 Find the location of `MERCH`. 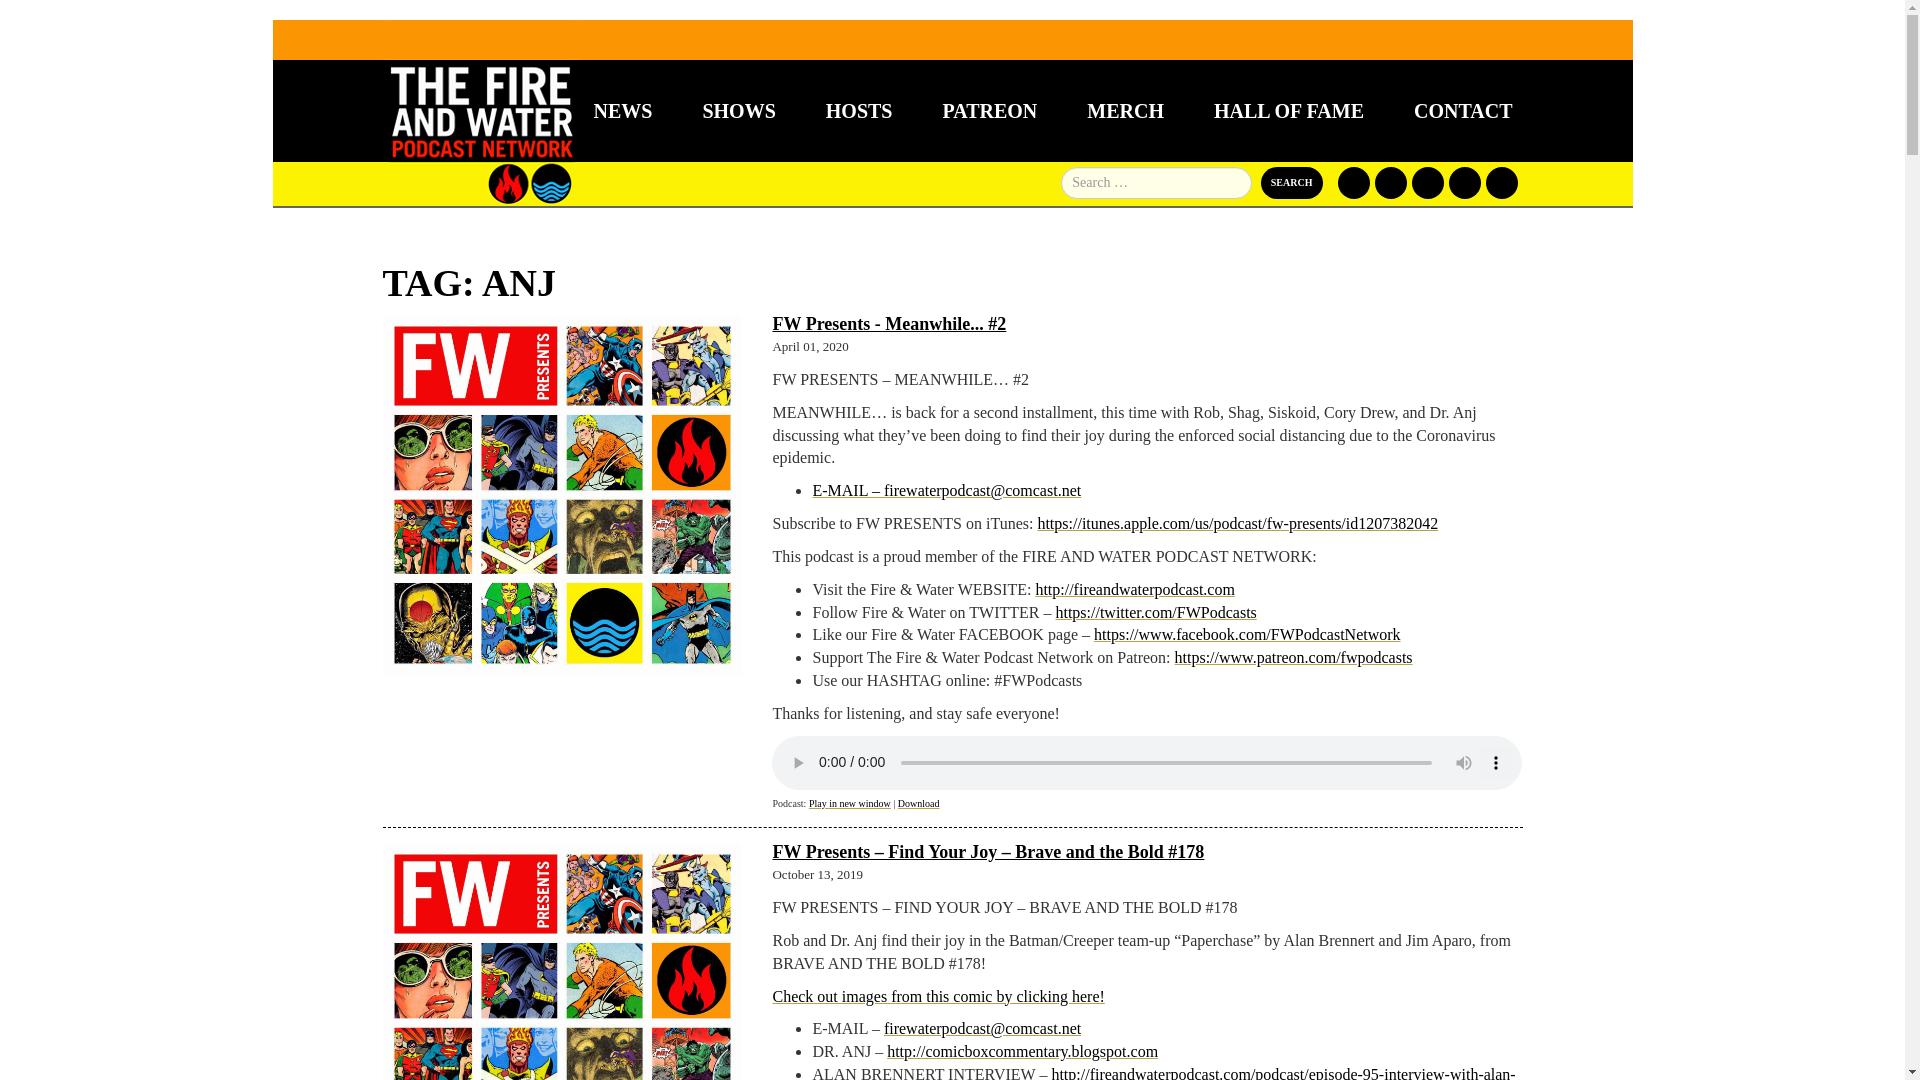

MERCH is located at coordinates (1124, 111).